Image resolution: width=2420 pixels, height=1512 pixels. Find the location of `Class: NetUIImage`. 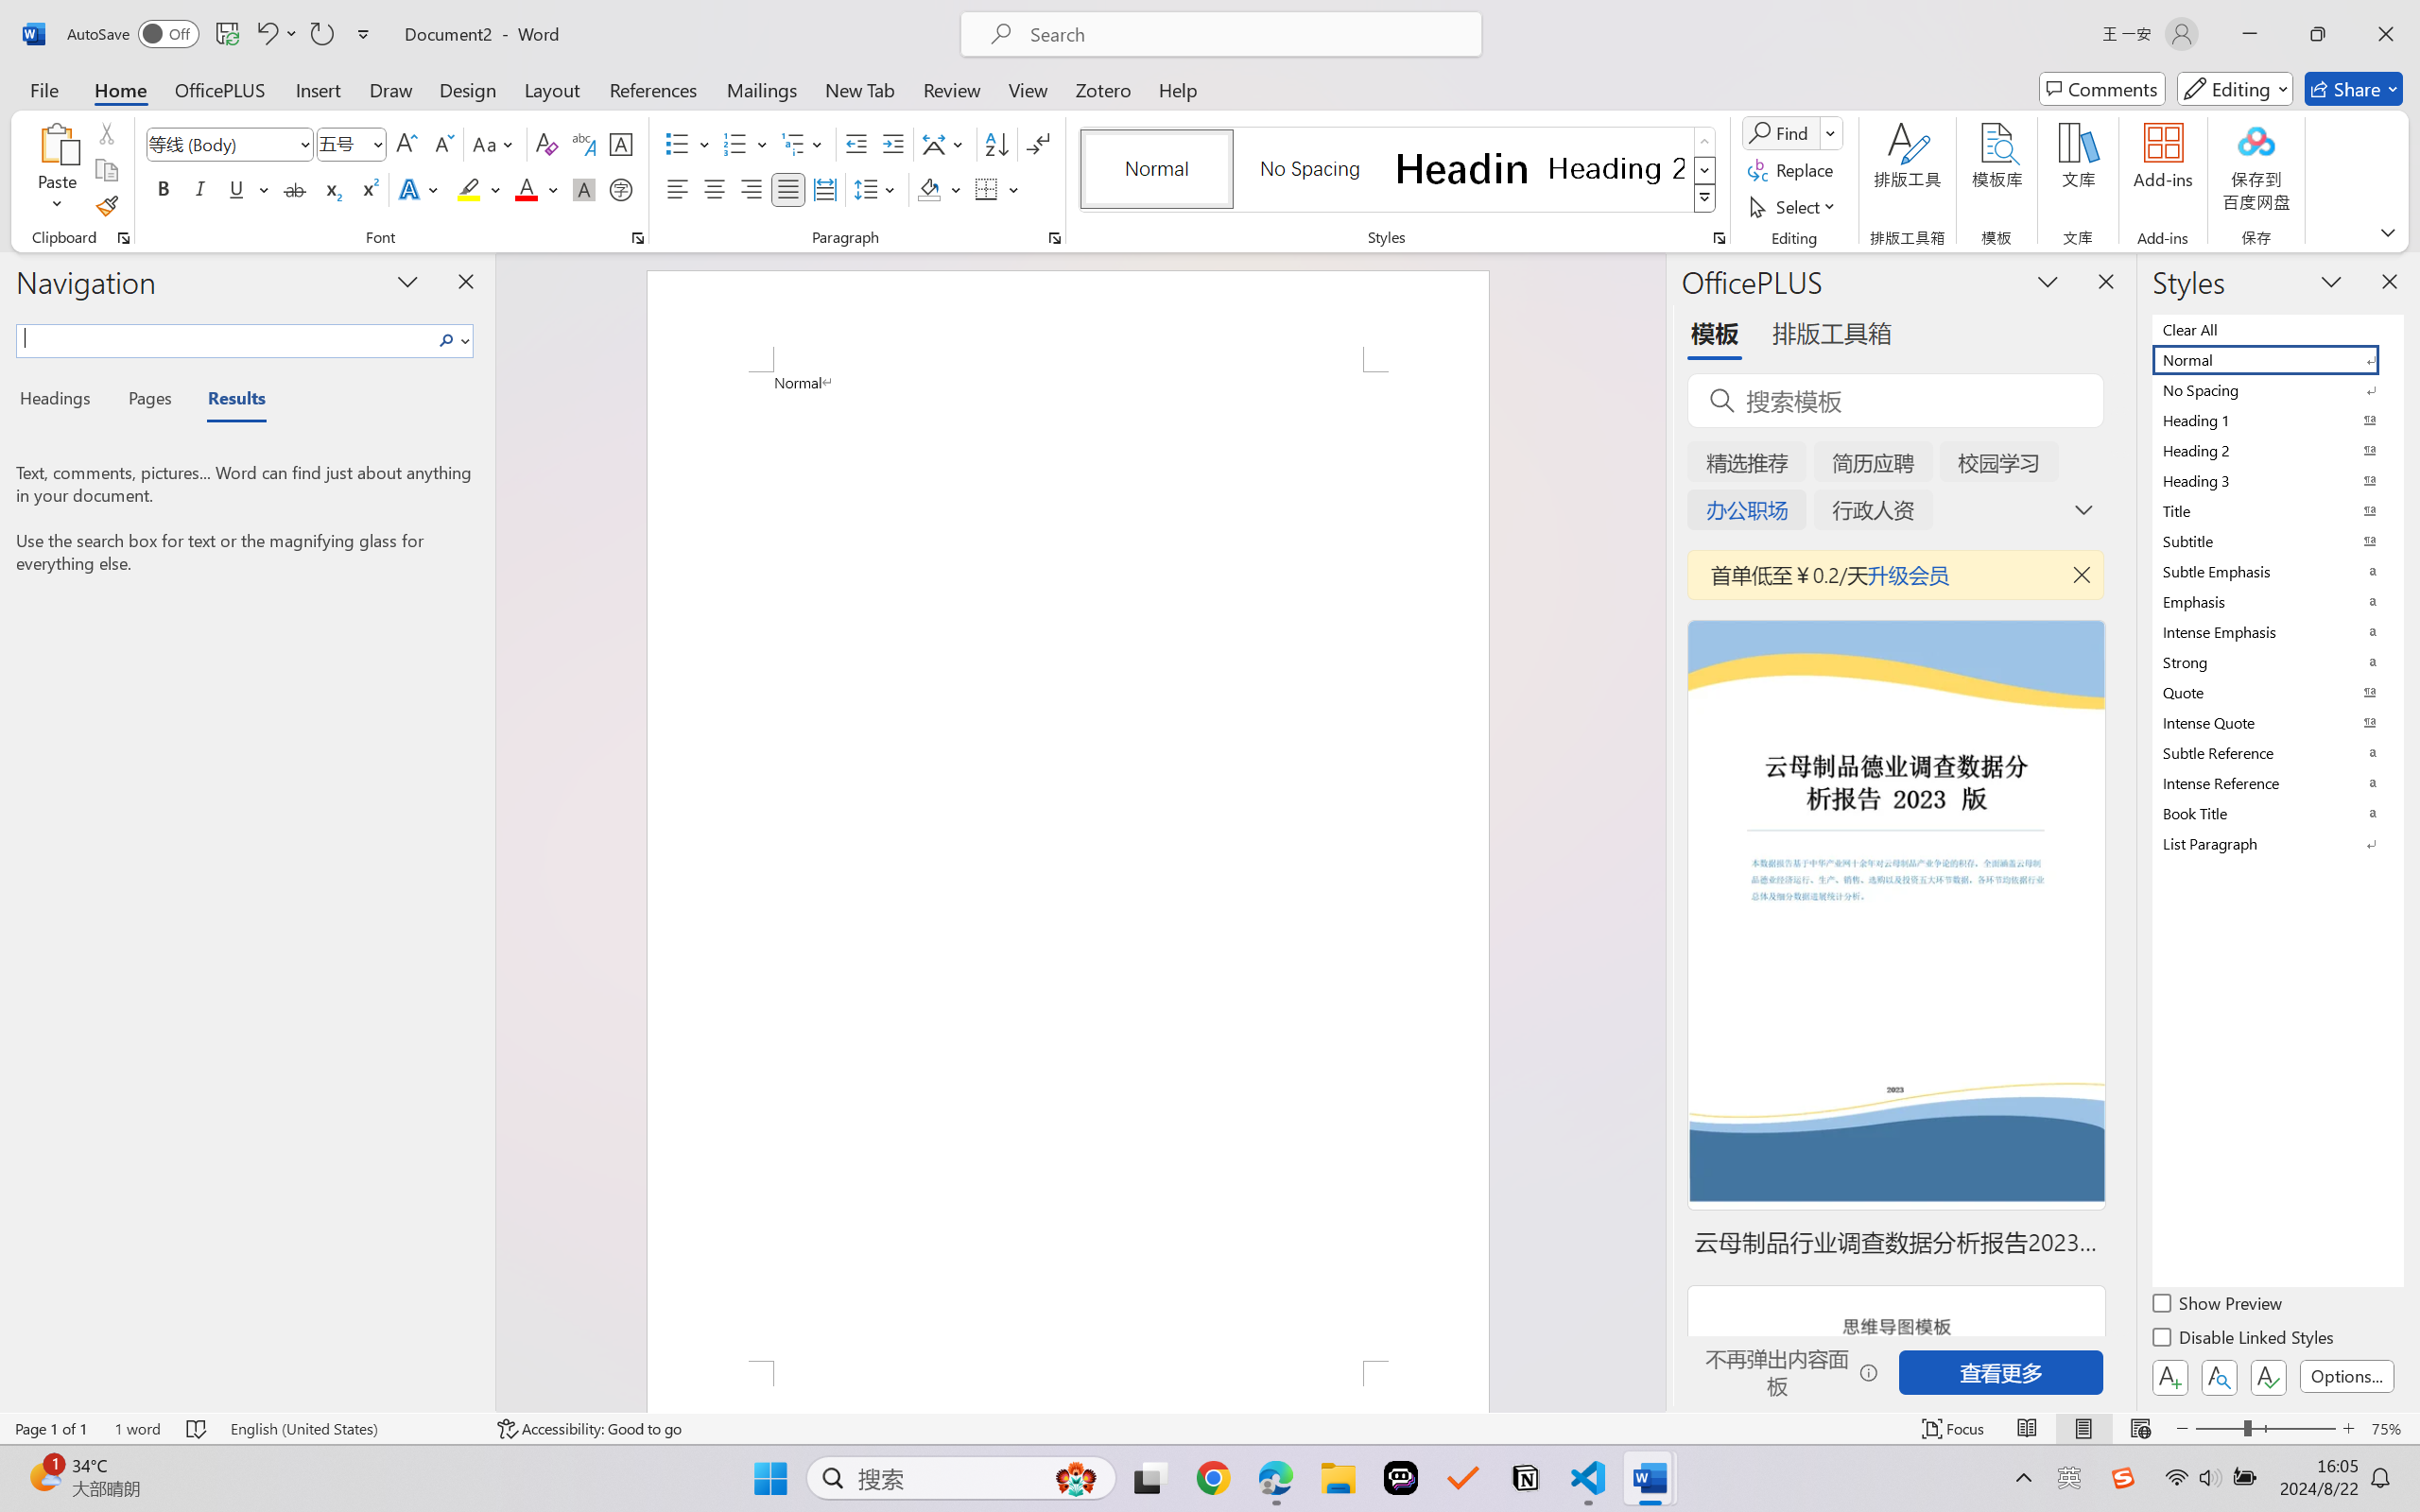

Class: NetUIImage is located at coordinates (1704, 198).